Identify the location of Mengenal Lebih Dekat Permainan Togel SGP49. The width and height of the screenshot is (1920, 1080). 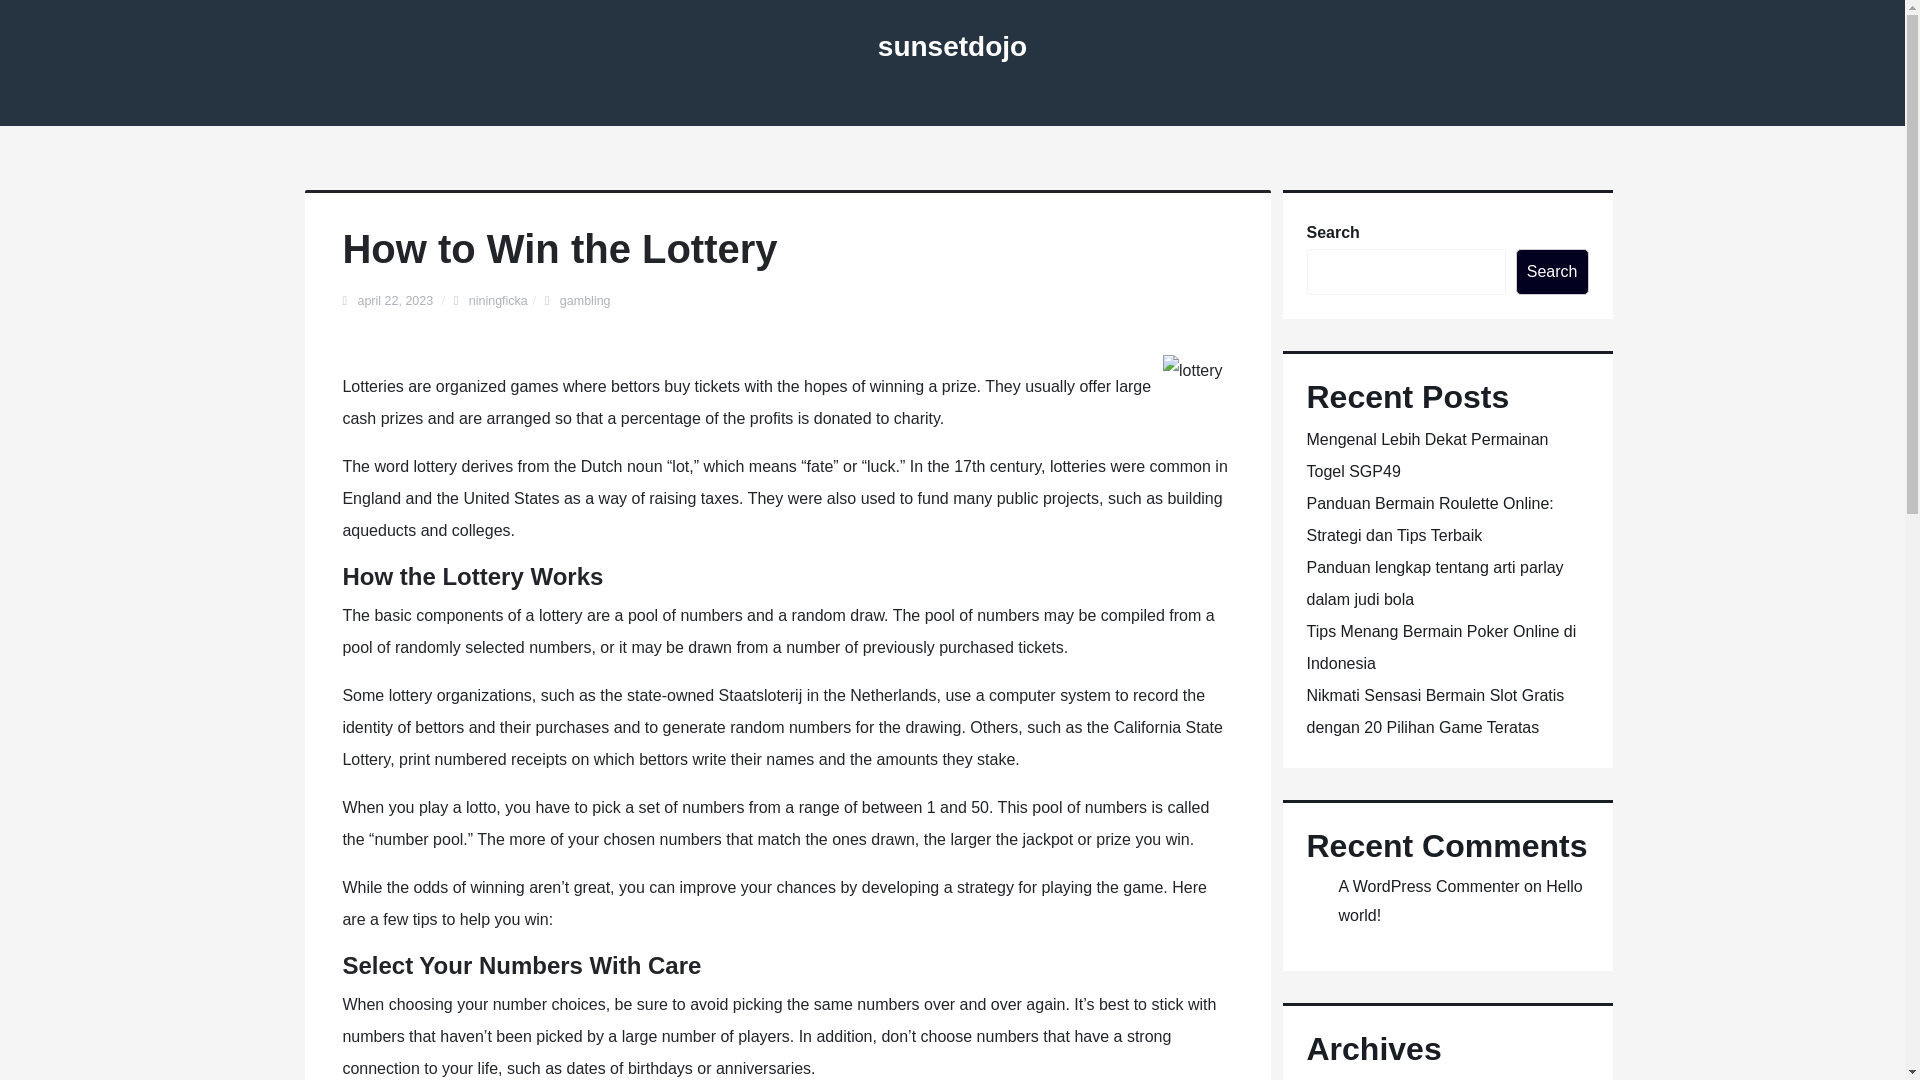
(1426, 454).